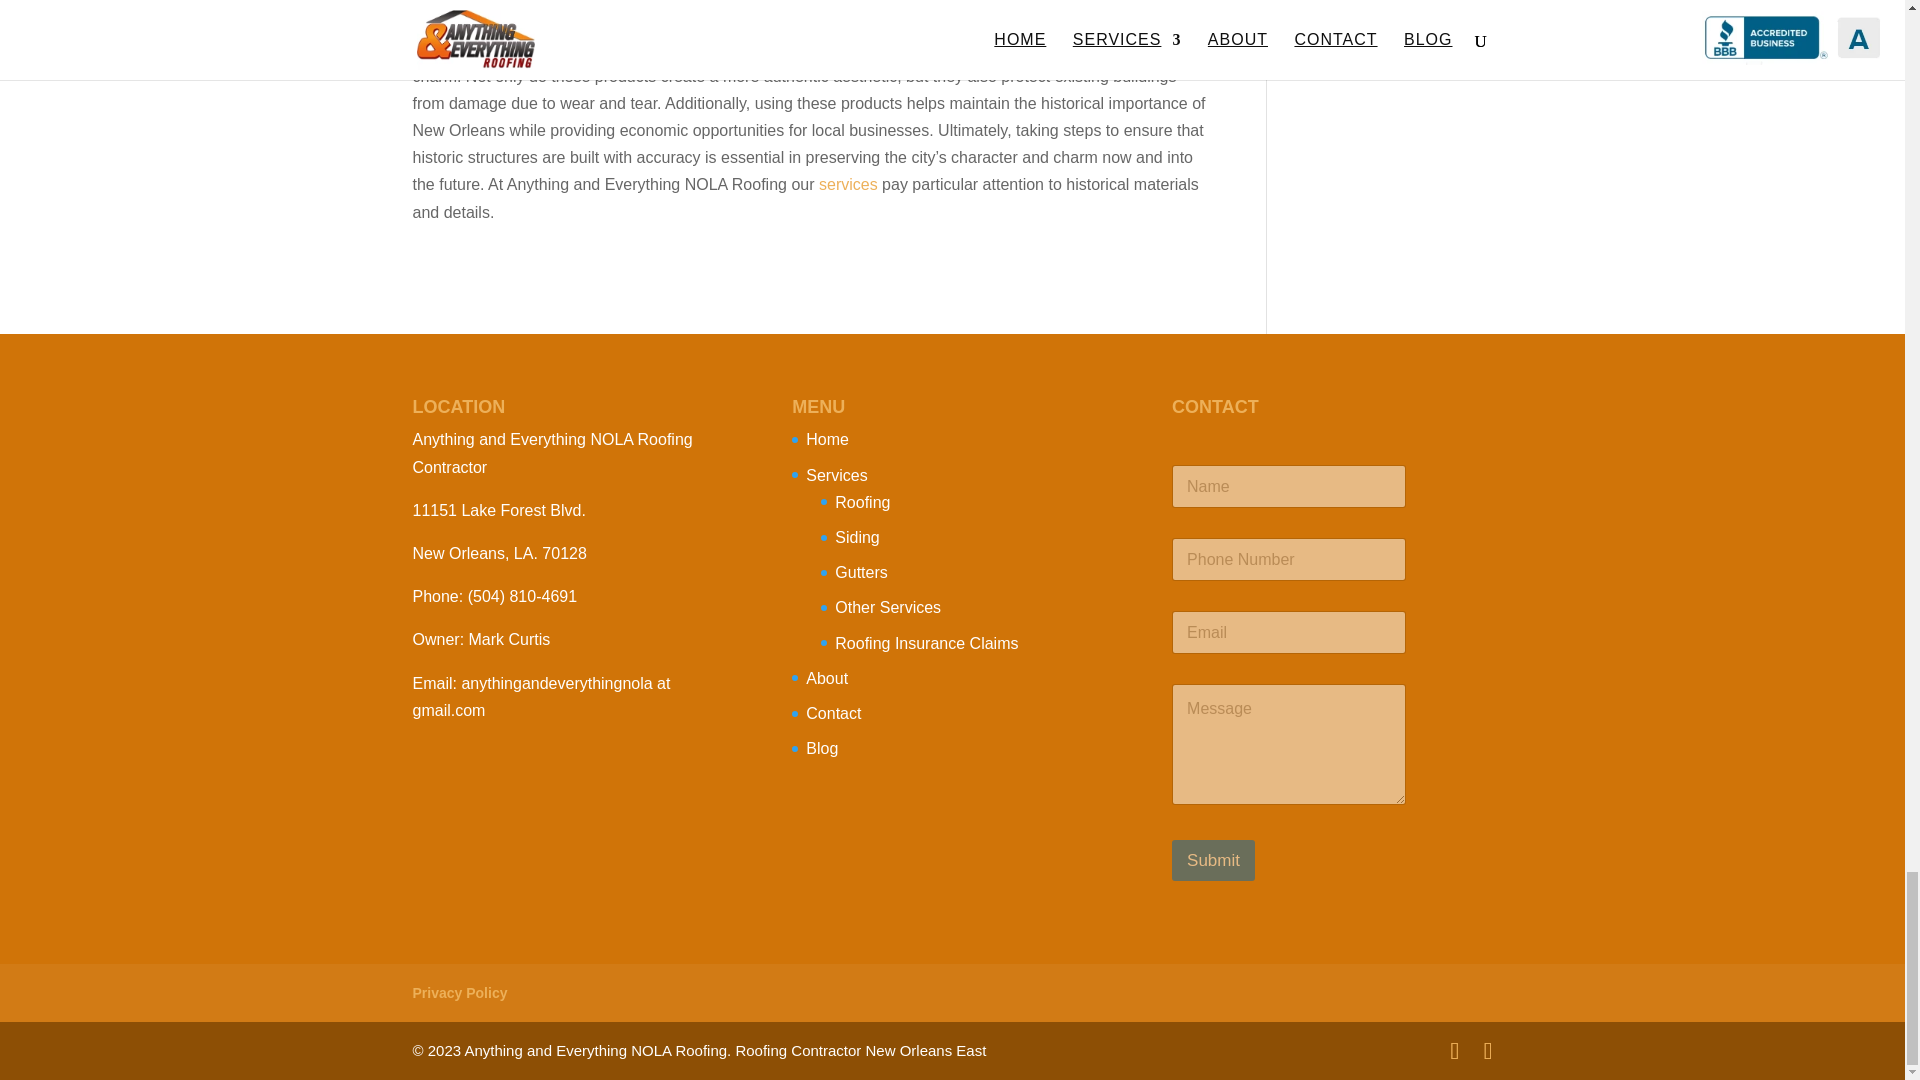  I want to click on Gutters, so click(861, 572).